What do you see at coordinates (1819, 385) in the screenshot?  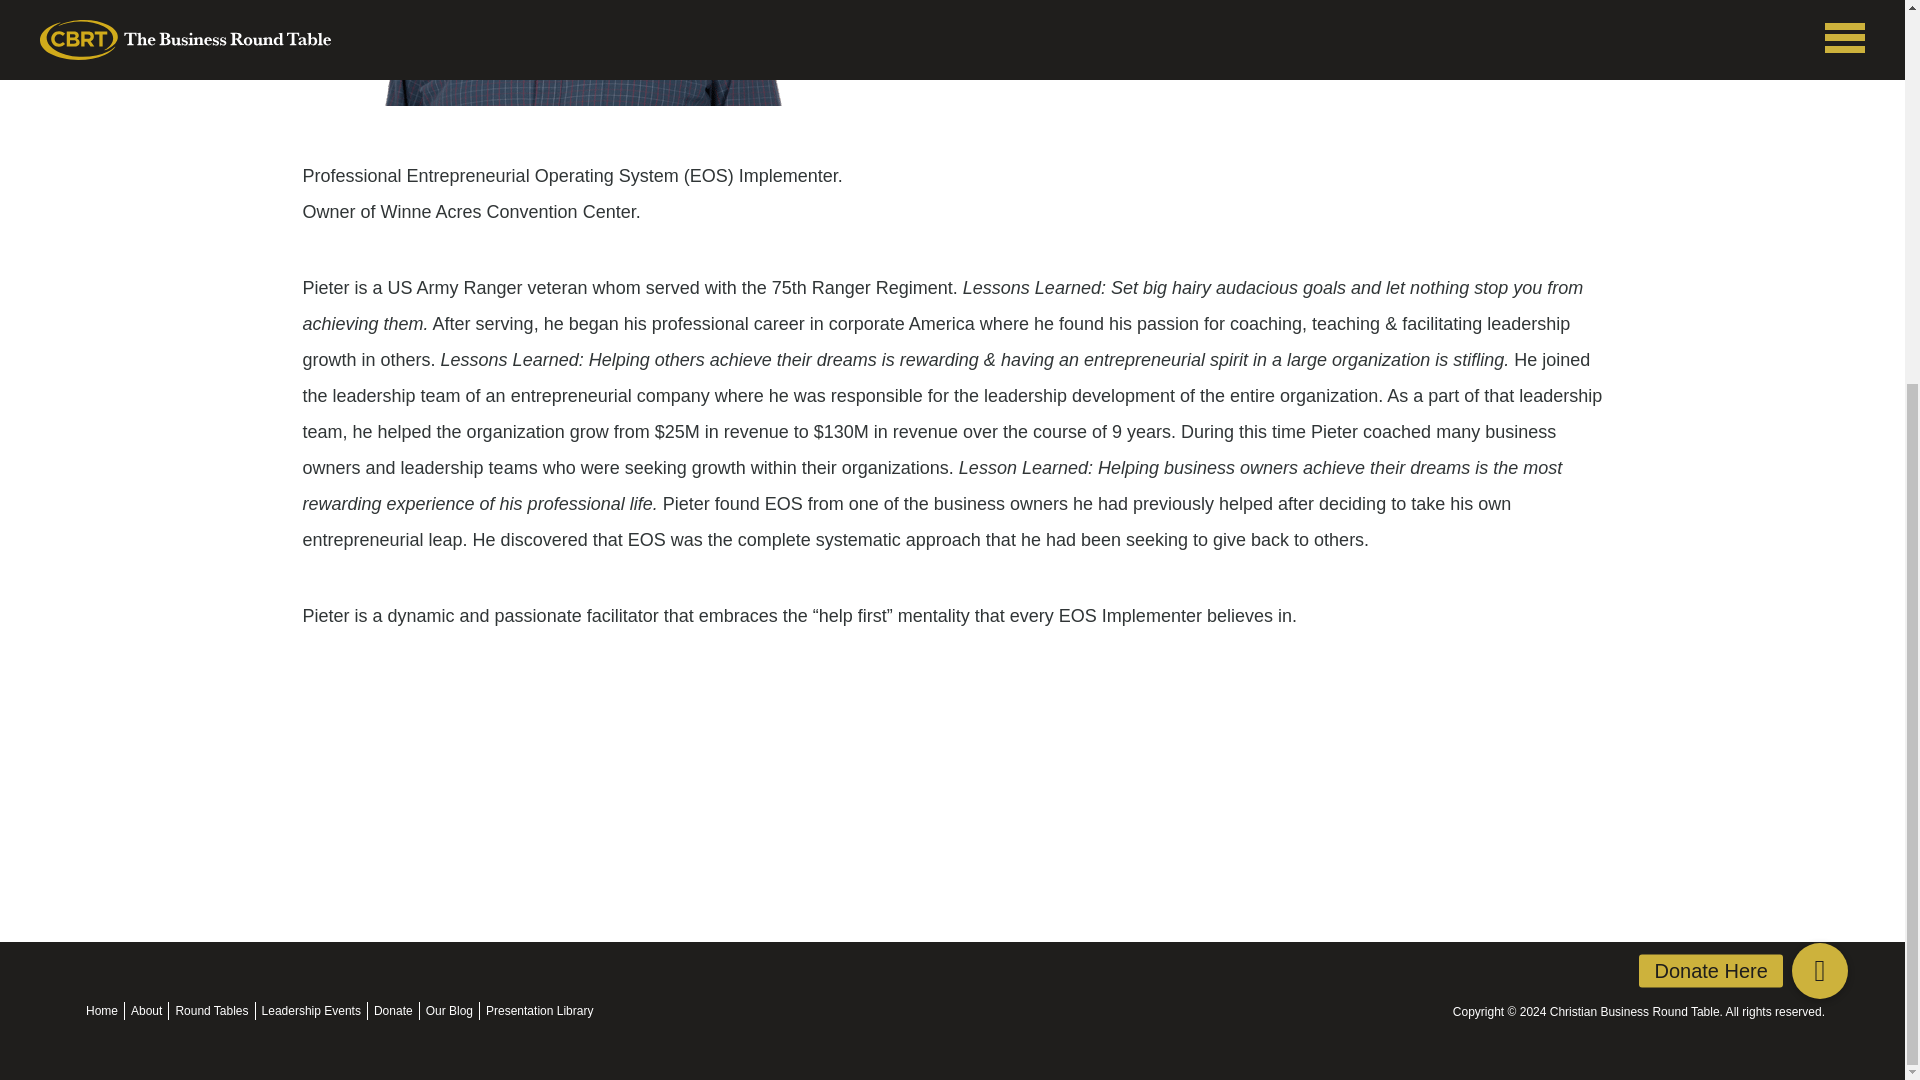 I see `Donate Here` at bounding box center [1819, 385].